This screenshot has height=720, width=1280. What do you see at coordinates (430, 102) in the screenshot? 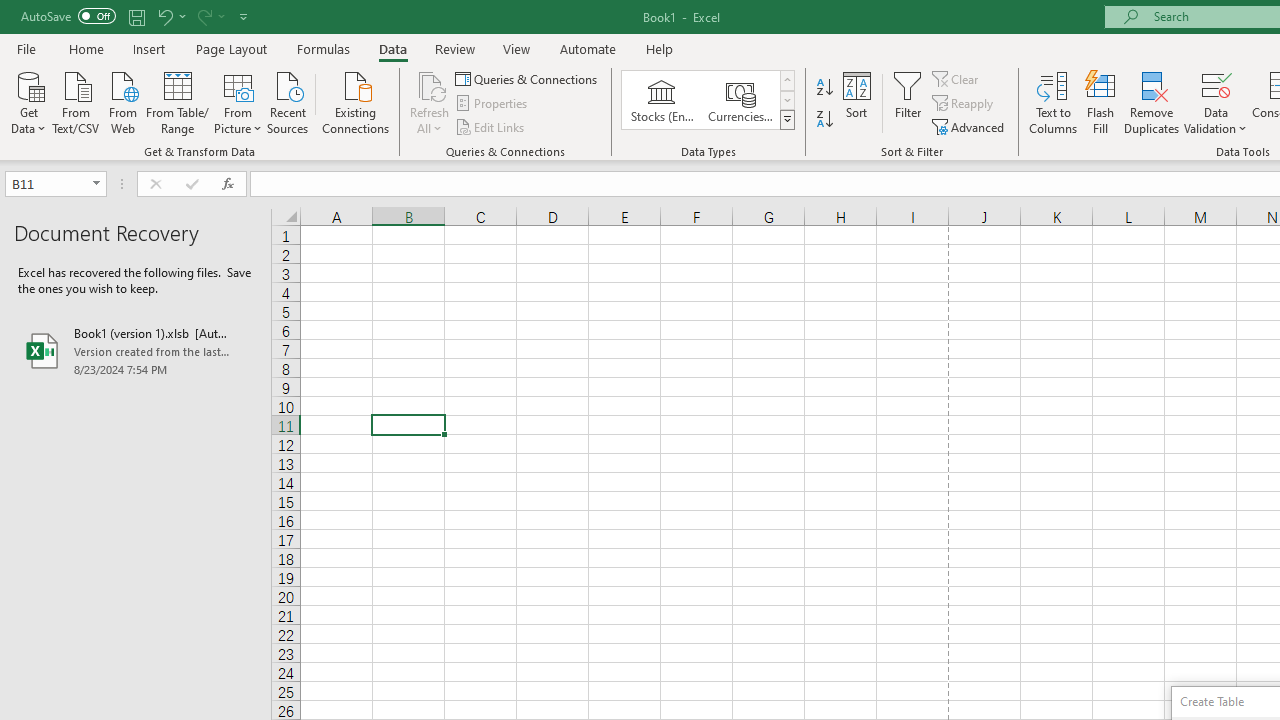
I see `Refresh All` at bounding box center [430, 102].